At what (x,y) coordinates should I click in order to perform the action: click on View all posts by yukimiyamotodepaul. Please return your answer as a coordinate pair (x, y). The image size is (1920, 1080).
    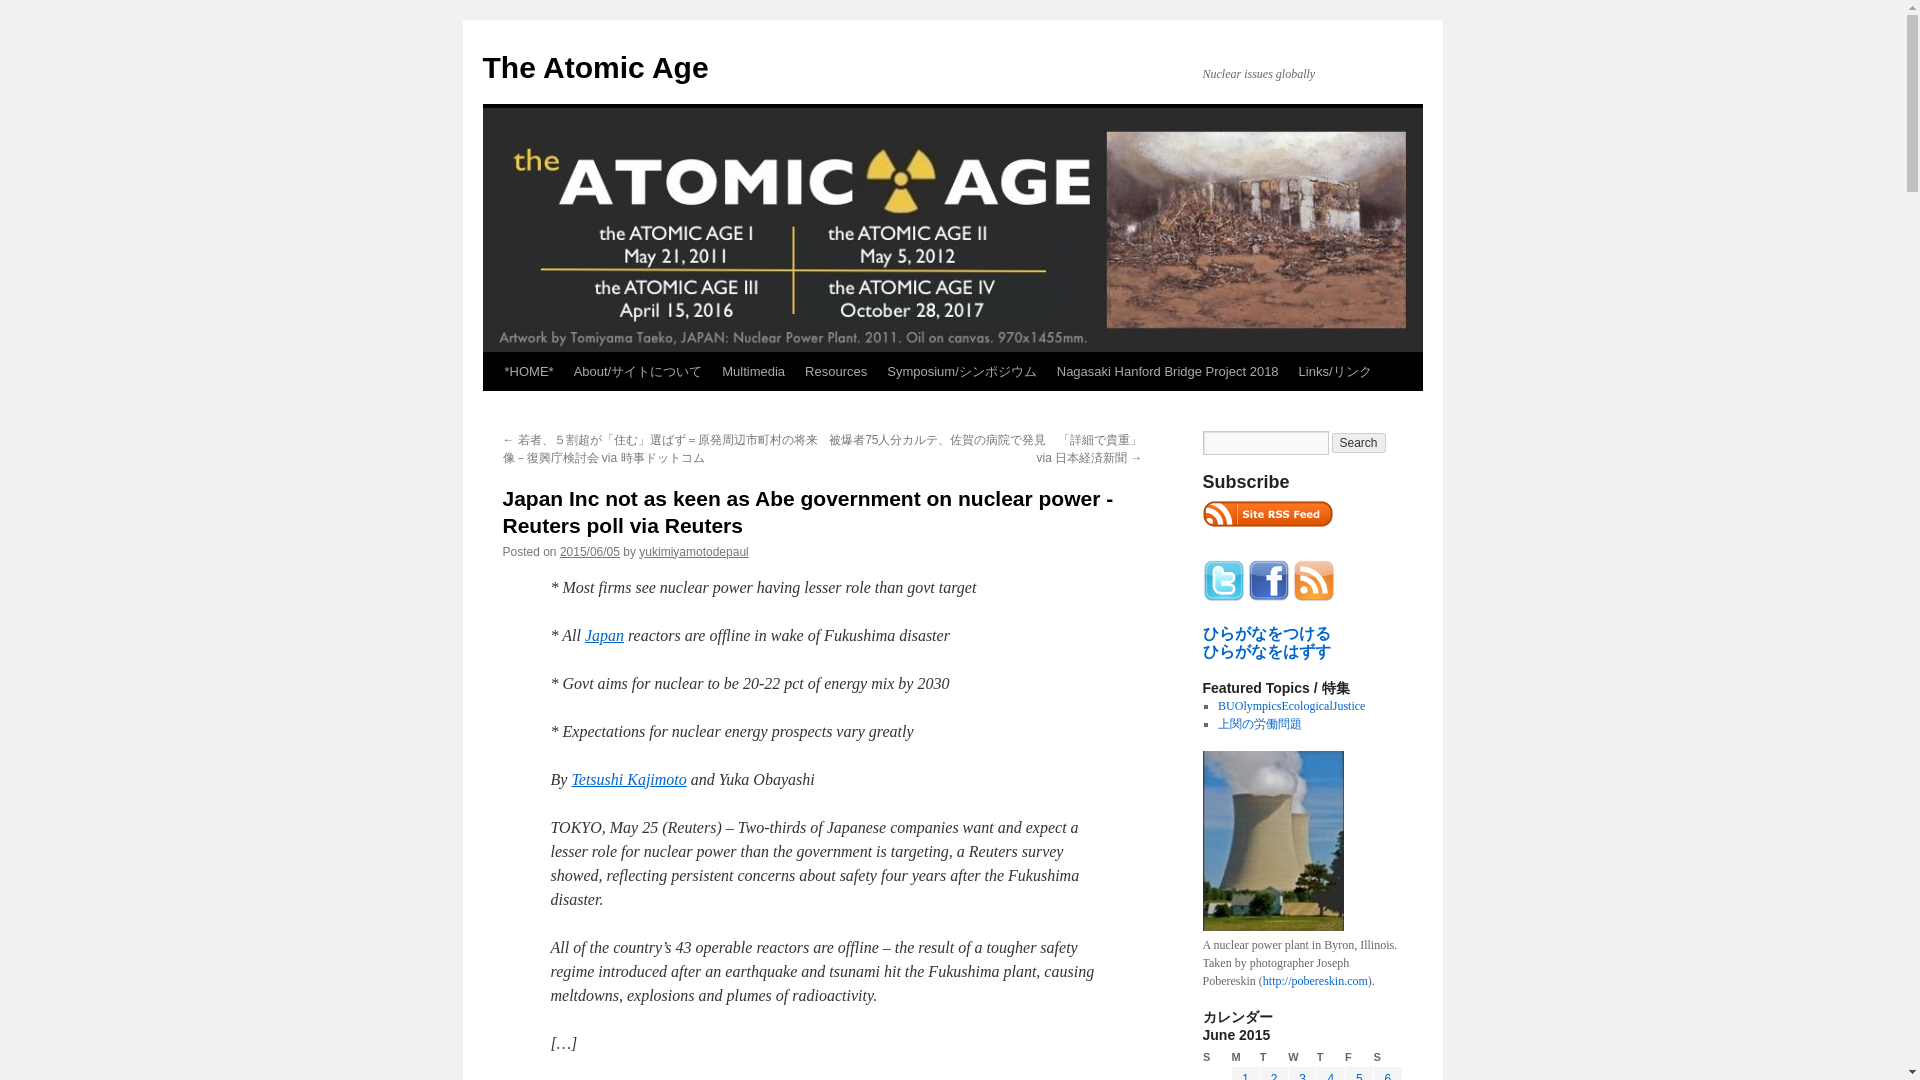
    Looking at the image, I should click on (694, 552).